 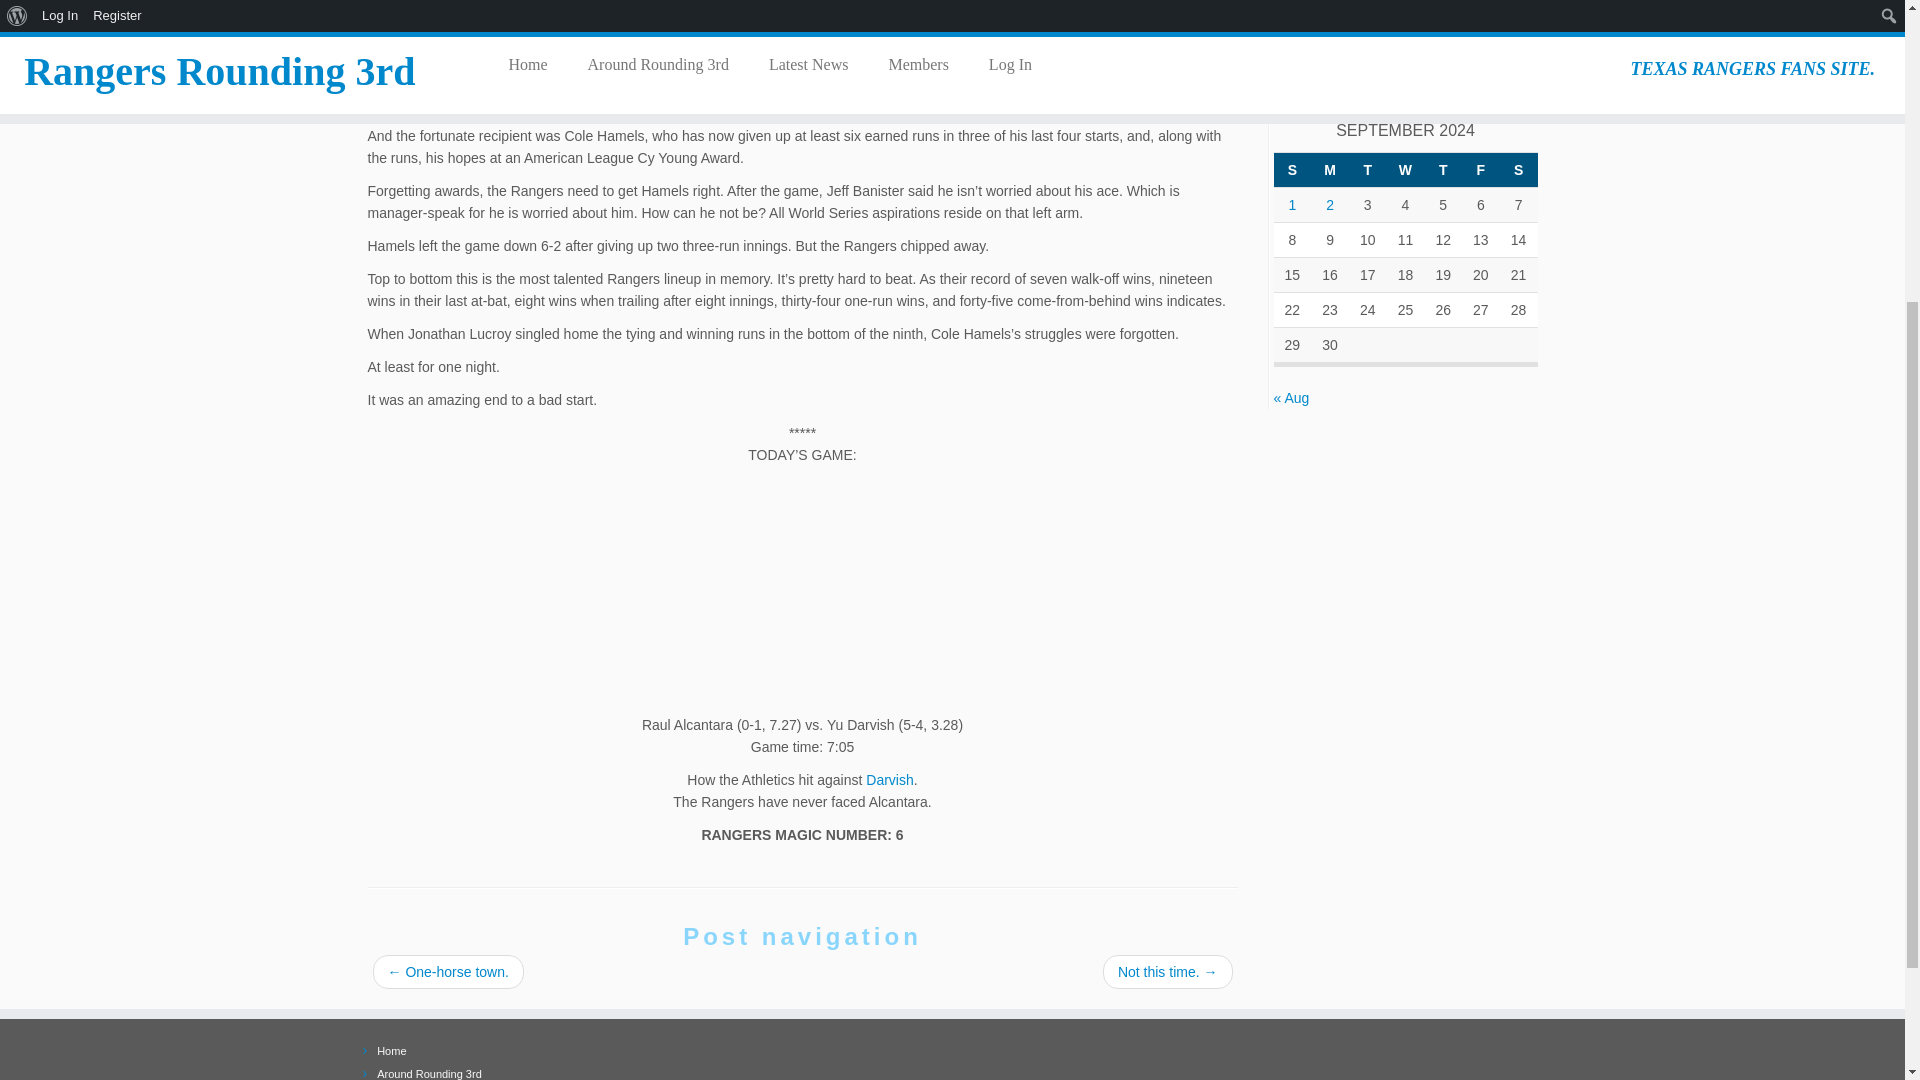 What do you see at coordinates (1405, 169) in the screenshot?
I see `Wednesday` at bounding box center [1405, 169].